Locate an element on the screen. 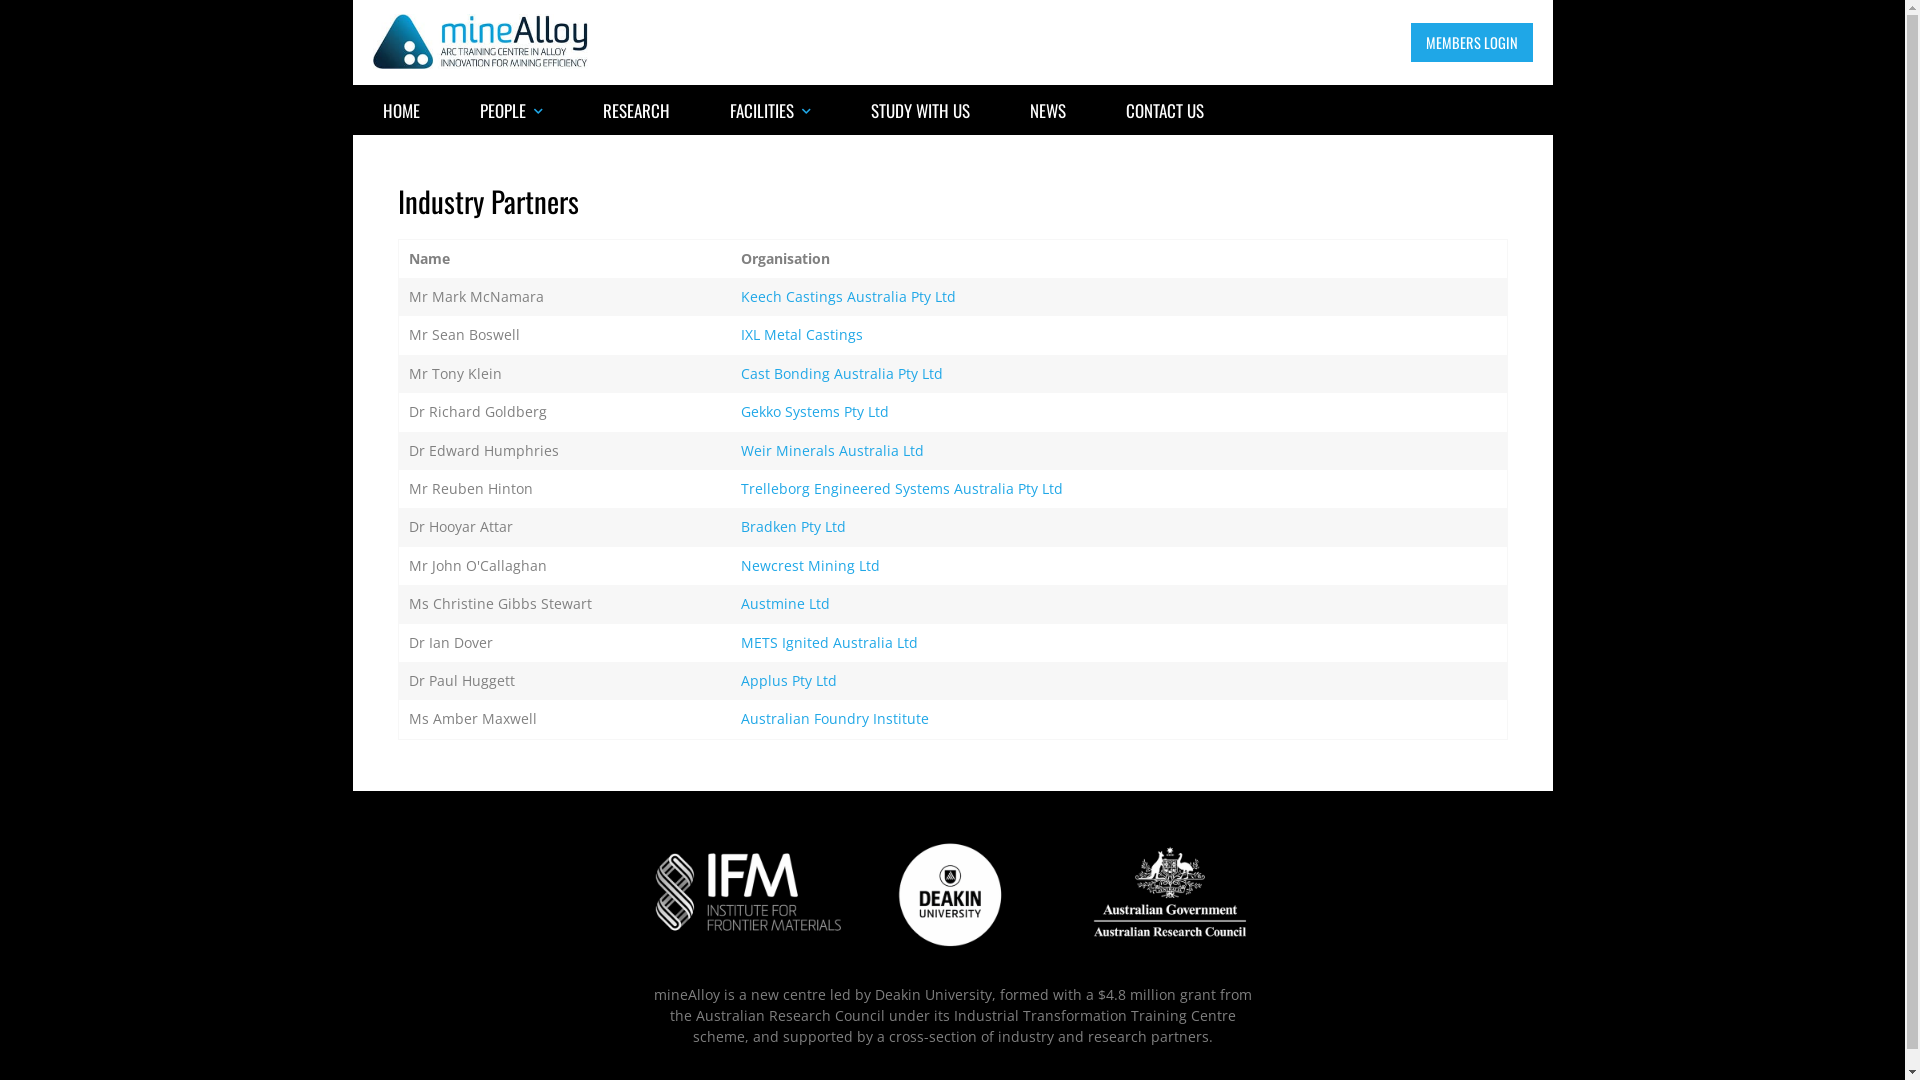 The image size is (1920, 1080). MEMBERS LOGIN is located at coordinates (1471, 42).